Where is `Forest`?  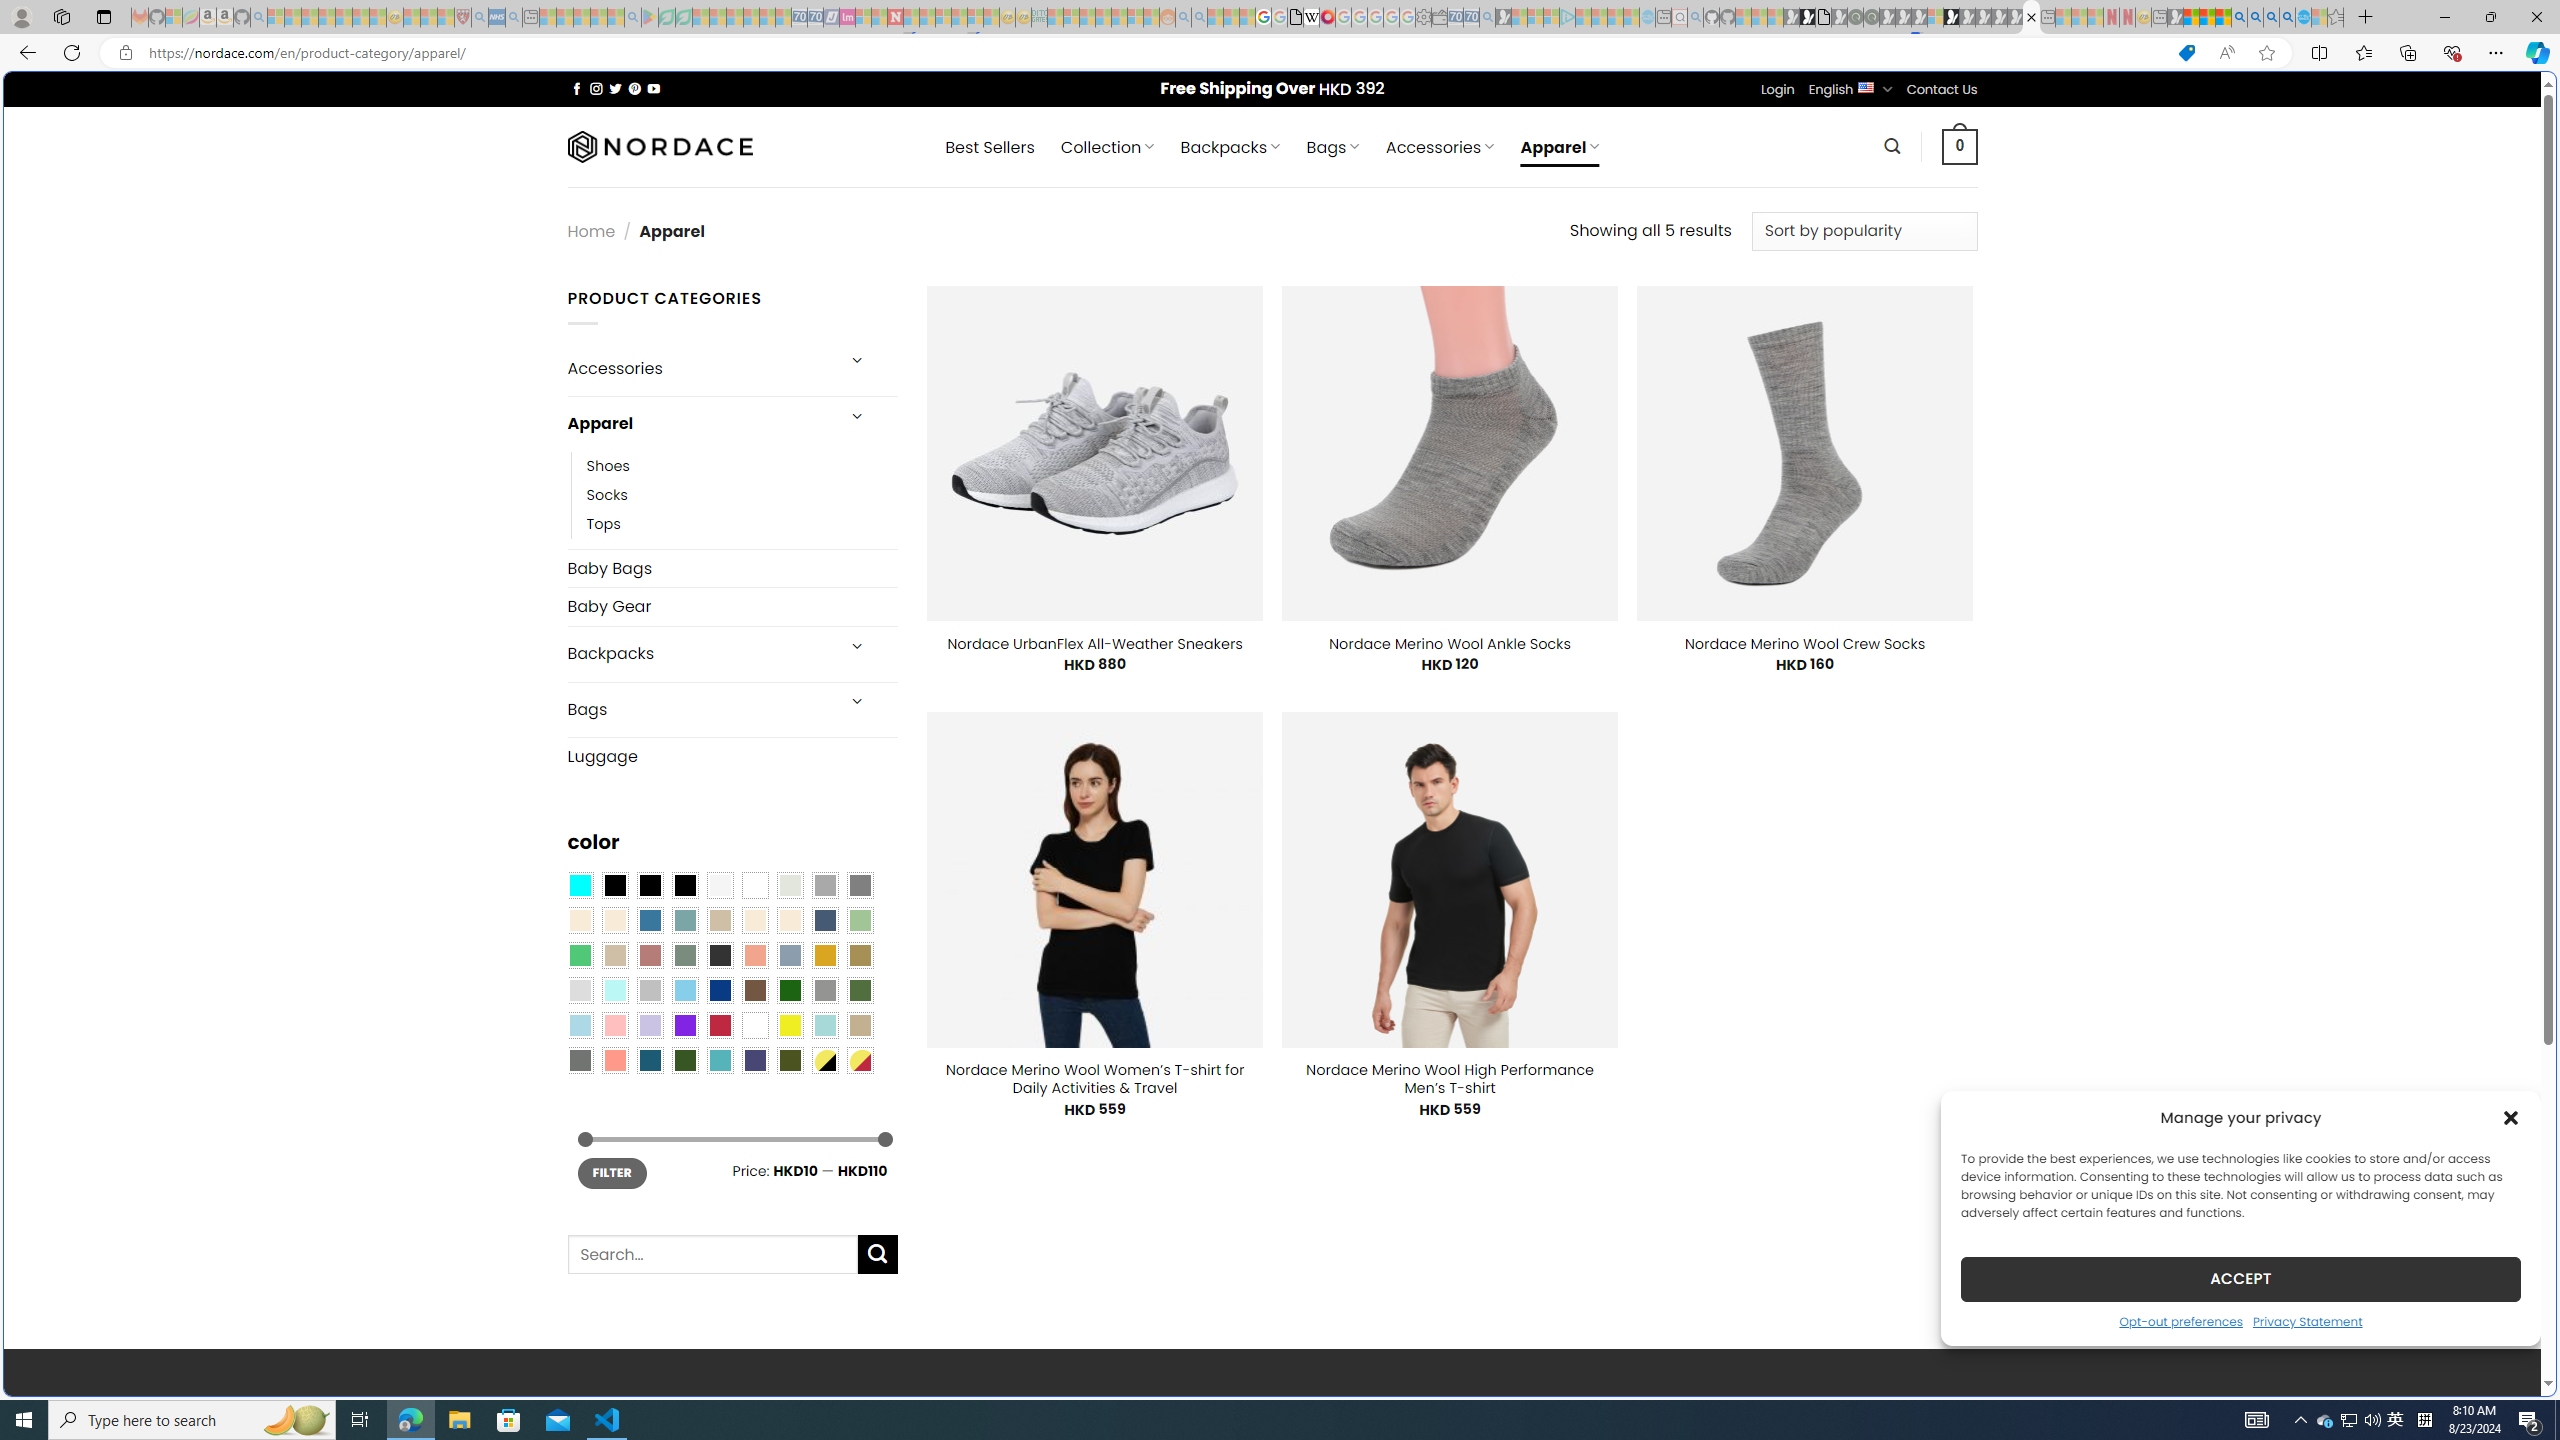
Forest is located at coordinates (684, 1059).